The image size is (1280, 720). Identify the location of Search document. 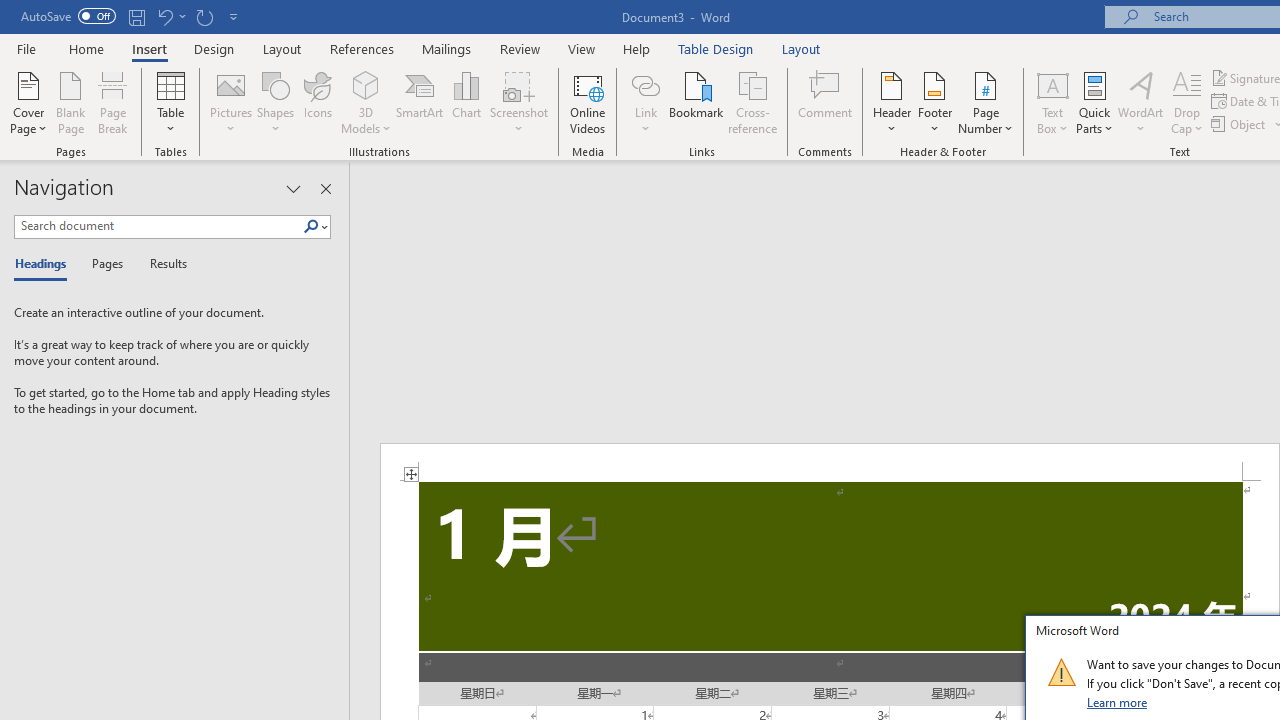
(158, 226).